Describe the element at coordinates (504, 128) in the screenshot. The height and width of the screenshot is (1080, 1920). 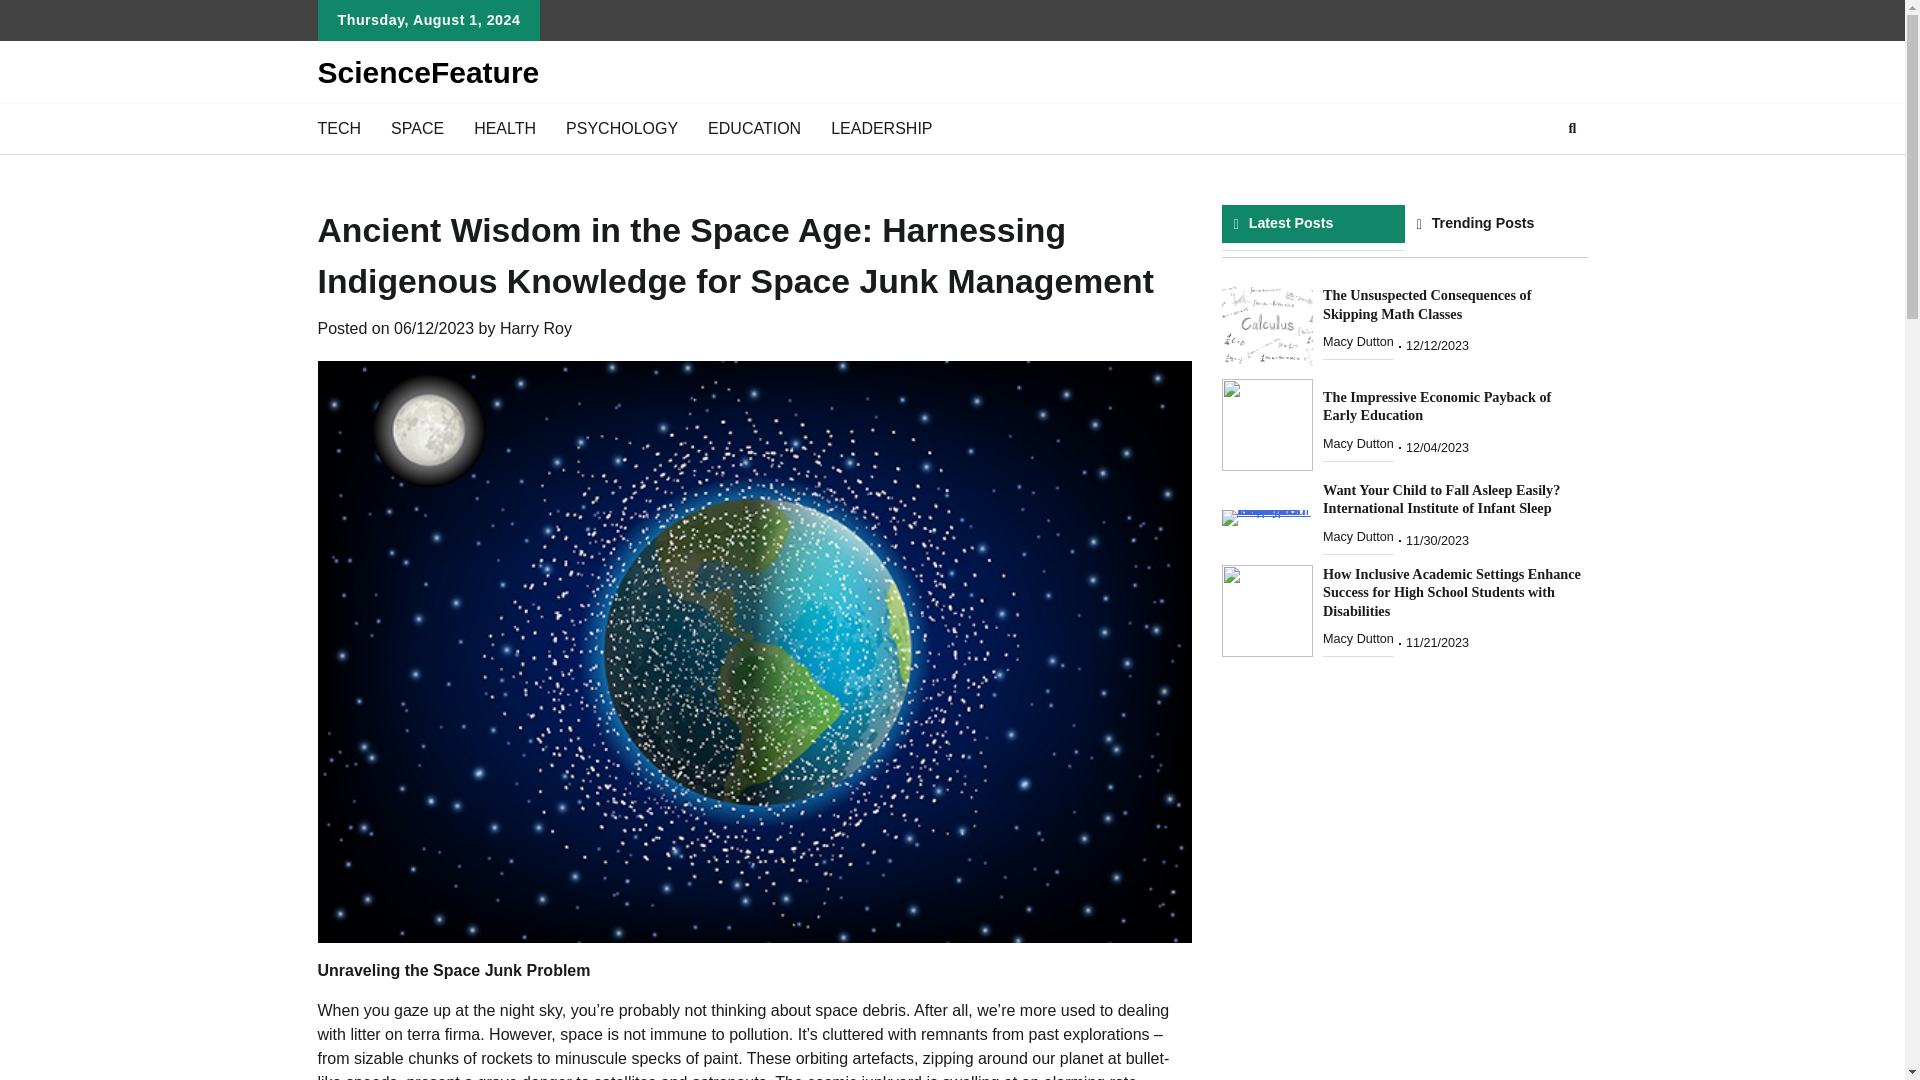
I see `HEALTH` at that location.